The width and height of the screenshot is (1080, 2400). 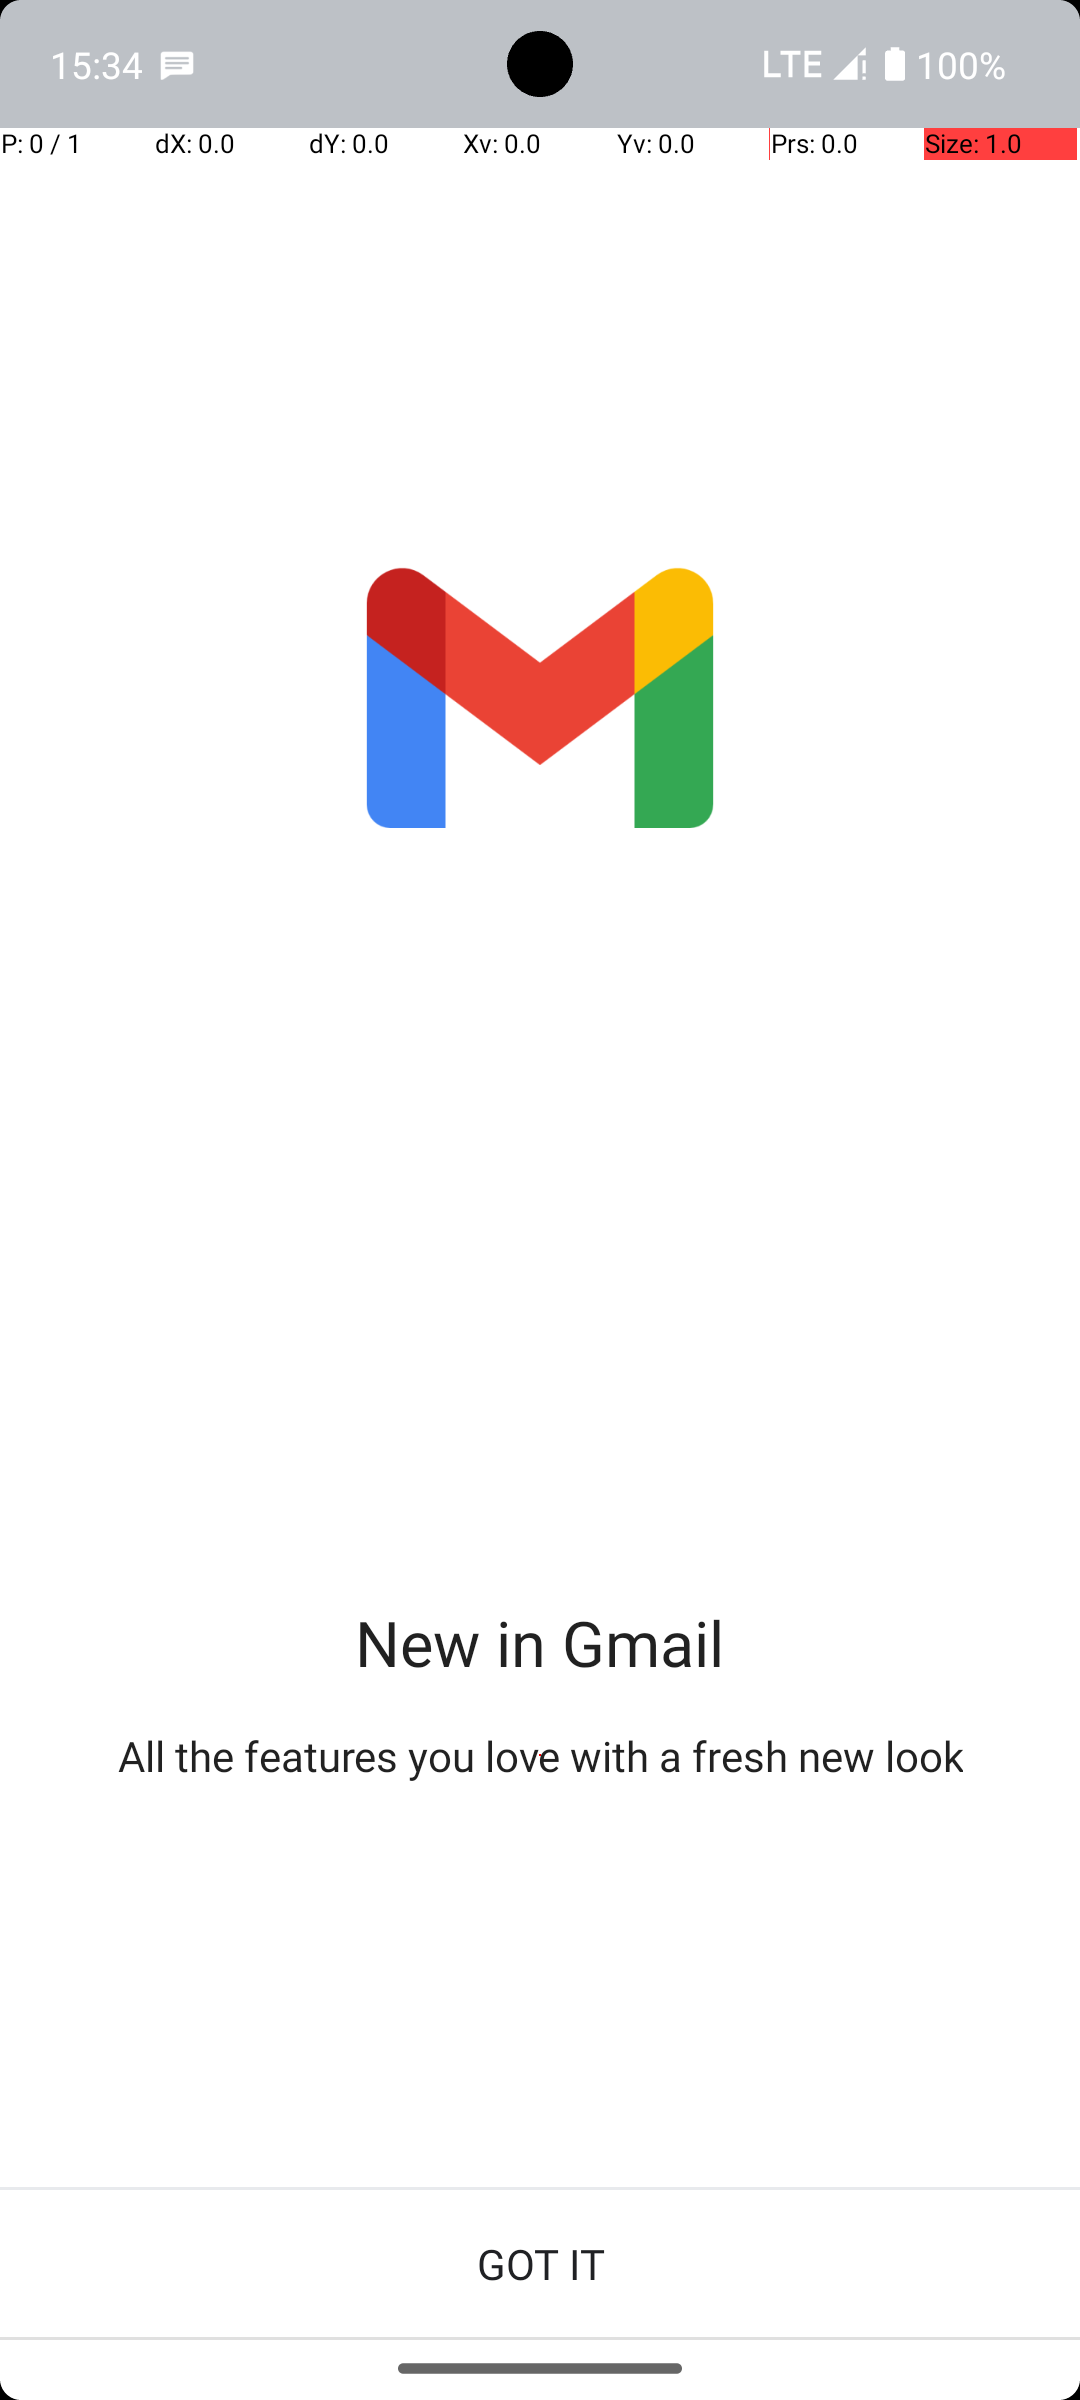 I want to click on GOT IT, so click(x=540, y=2264).